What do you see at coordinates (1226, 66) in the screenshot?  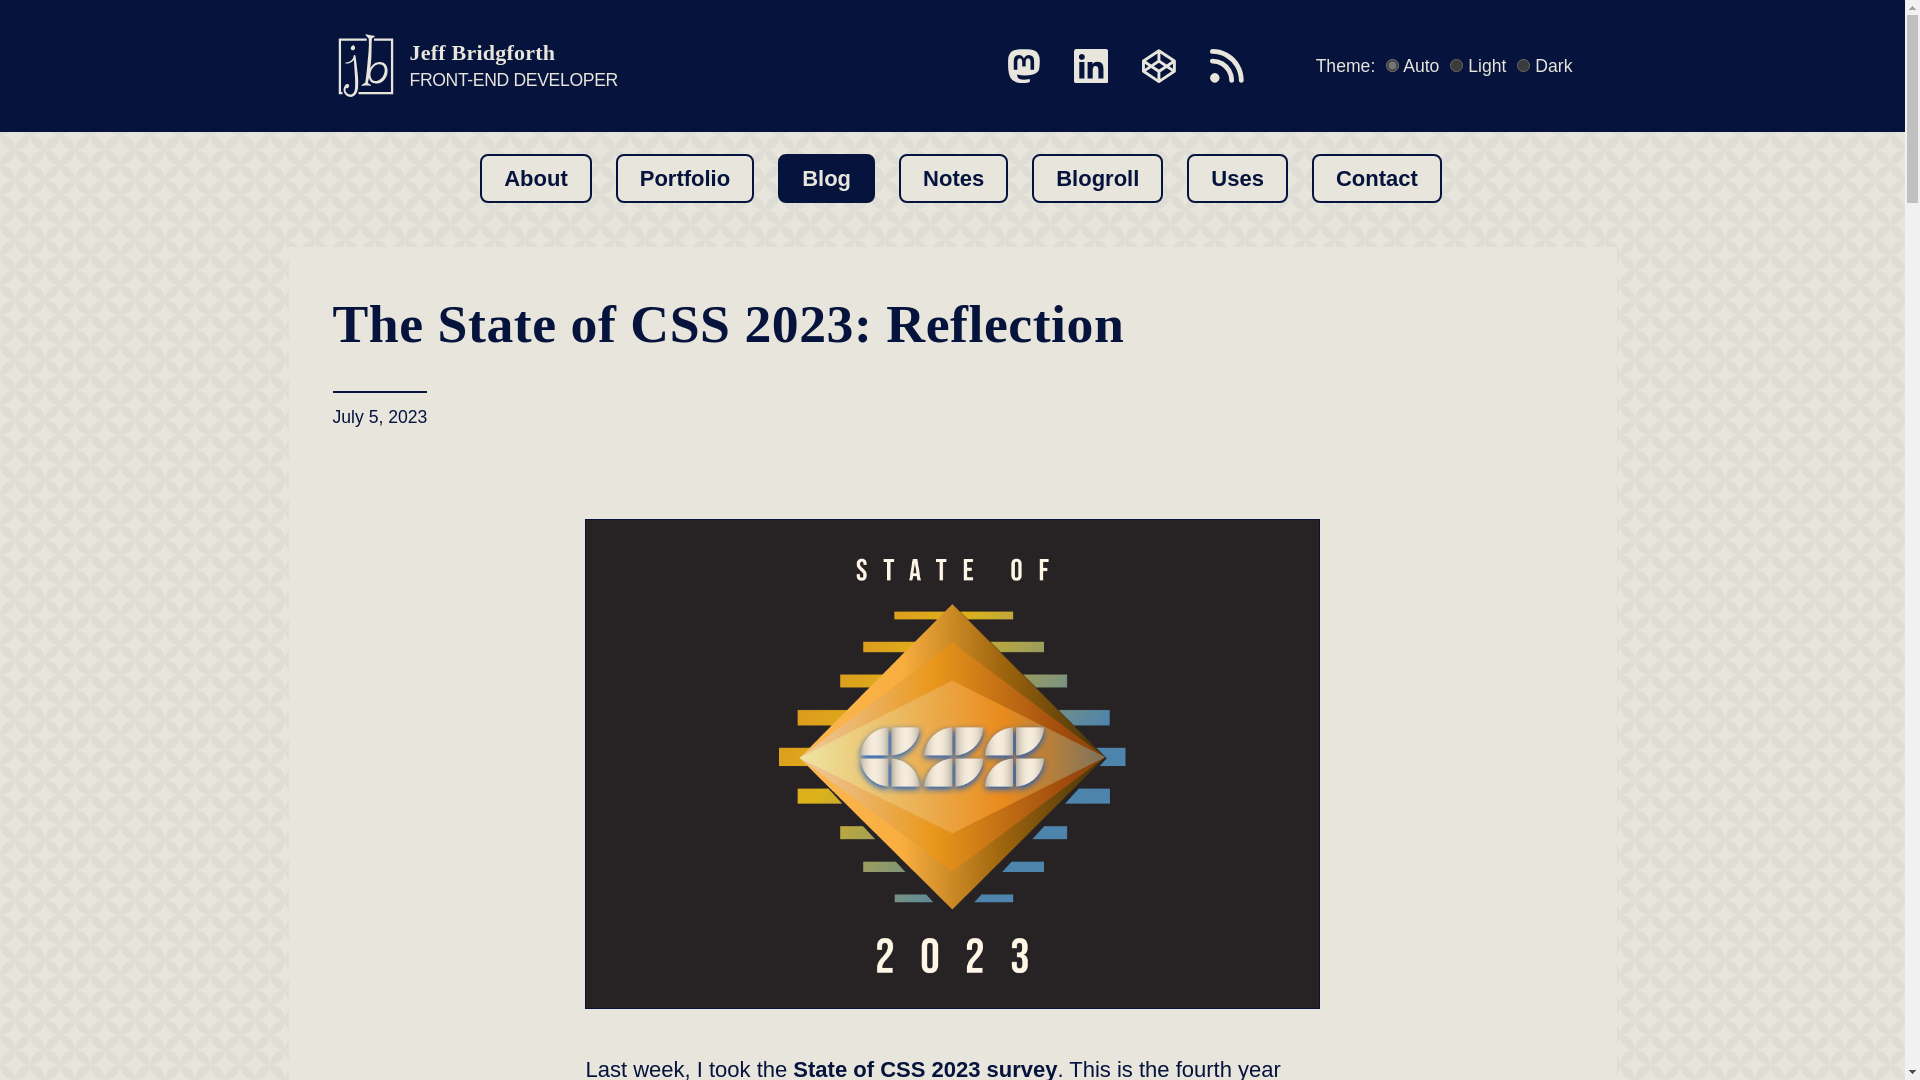 I see `Notes` at bounding box center [1226, 66].